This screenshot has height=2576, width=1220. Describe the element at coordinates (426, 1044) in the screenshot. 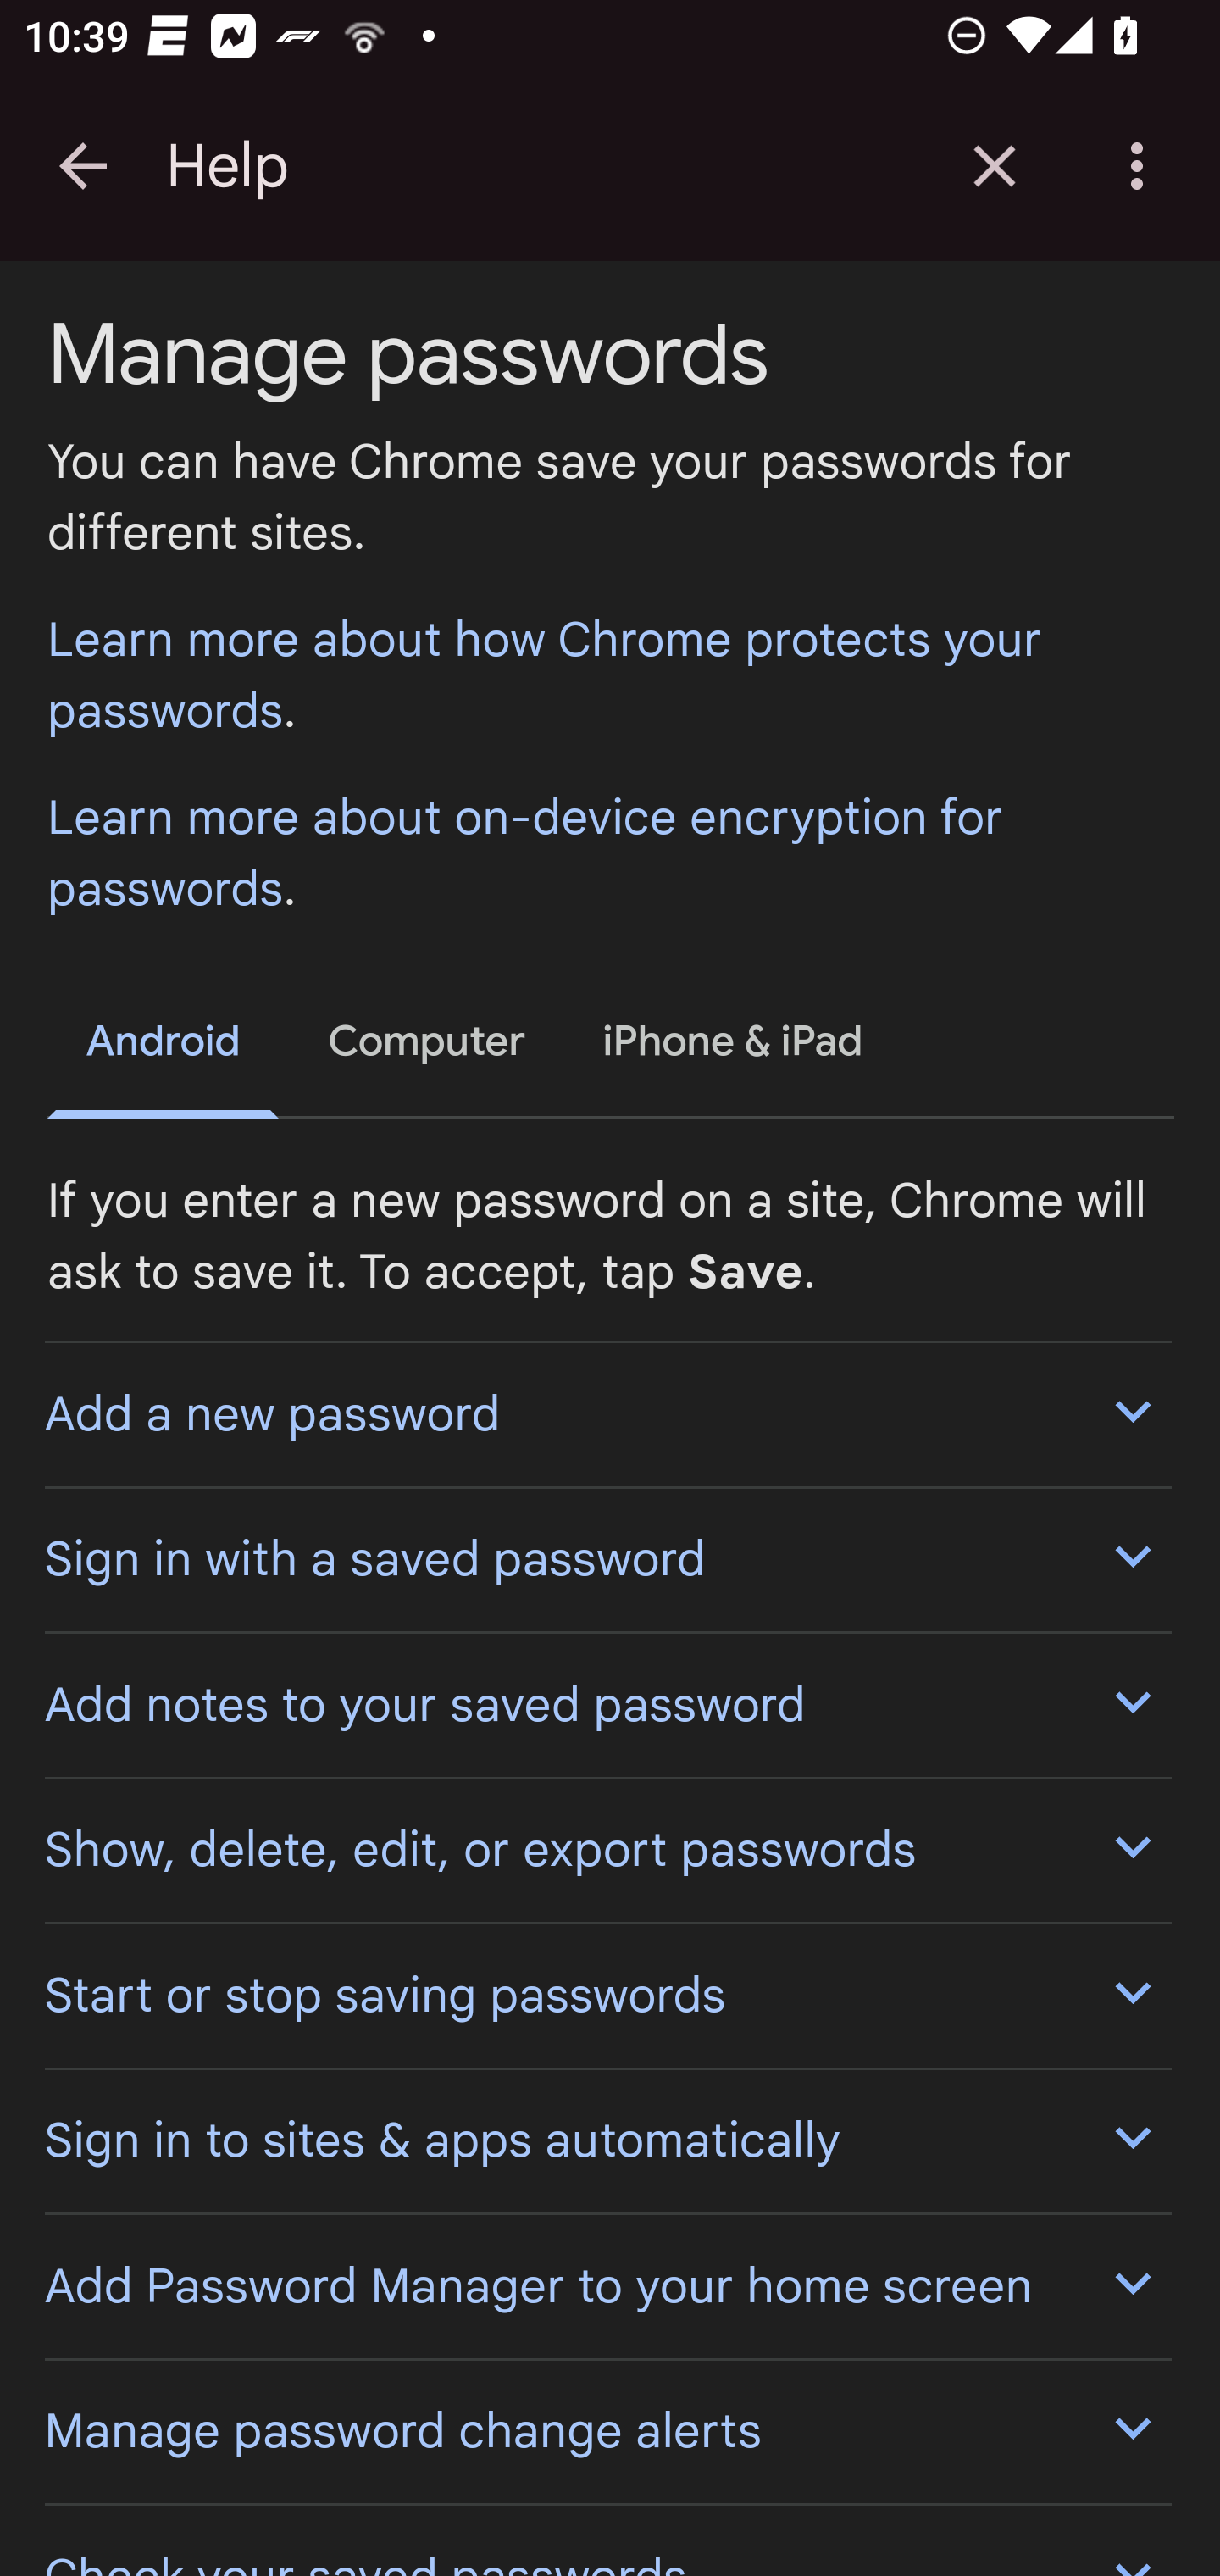

I see `Computer` at that location.